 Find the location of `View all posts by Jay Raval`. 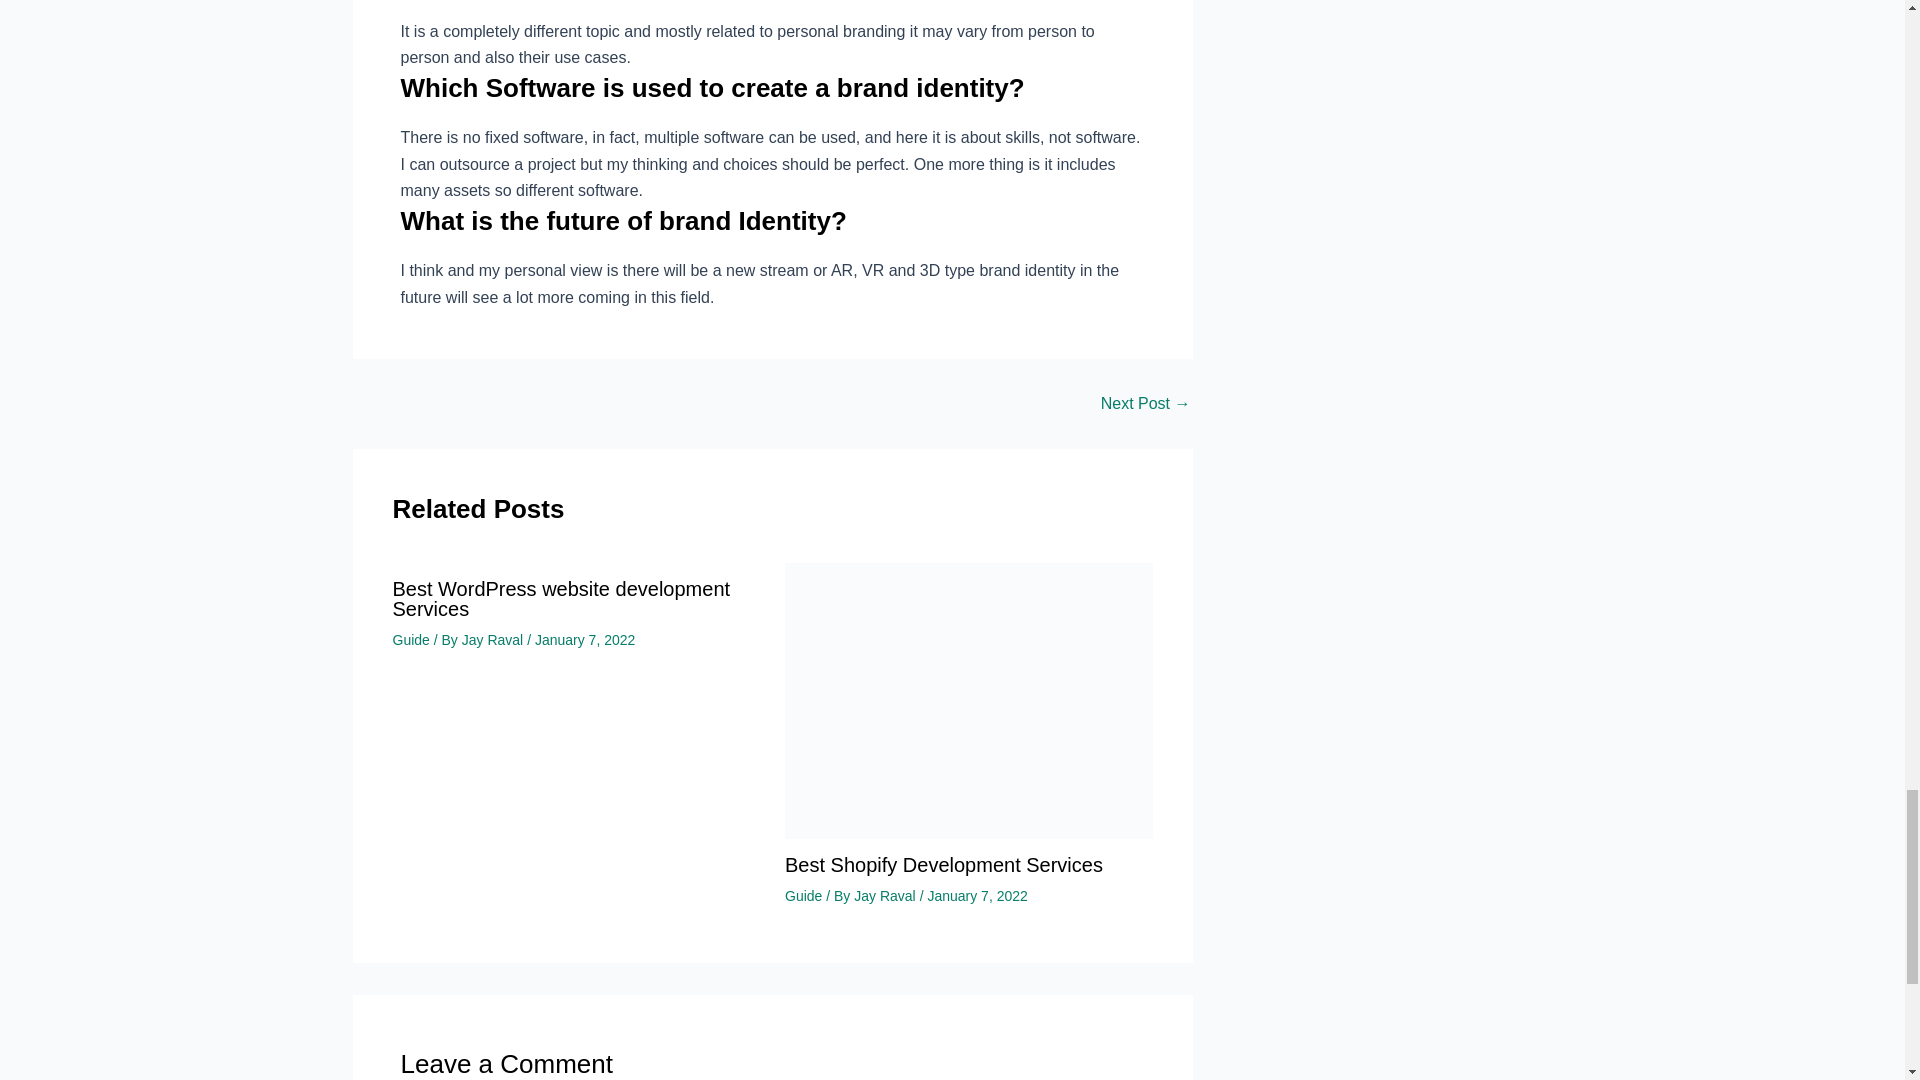

View all posts by Jay Raval is located at coordinates (494, 640).